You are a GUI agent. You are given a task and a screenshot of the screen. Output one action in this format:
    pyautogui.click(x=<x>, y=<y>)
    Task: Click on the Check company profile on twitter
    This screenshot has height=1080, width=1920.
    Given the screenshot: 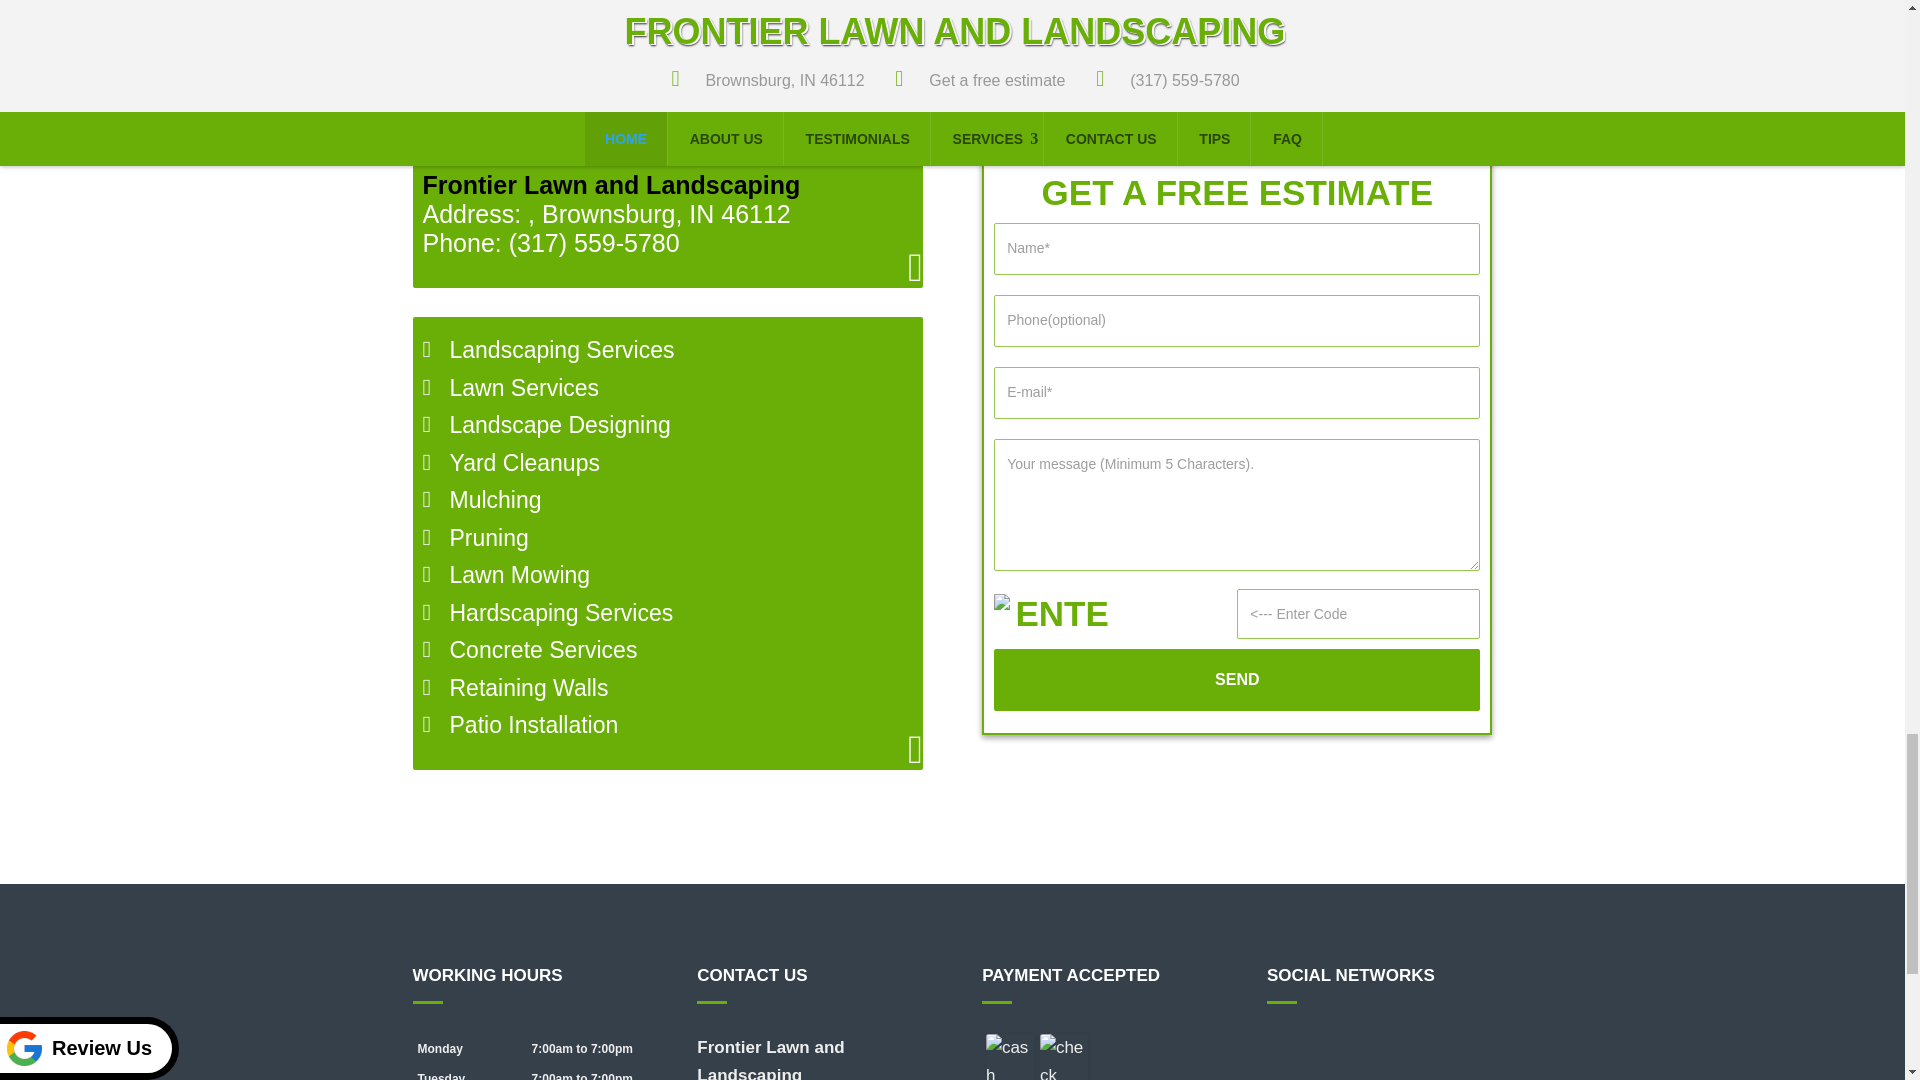 What is the action you would take?
    pyautogui.click(x=1358, y=1049)
    